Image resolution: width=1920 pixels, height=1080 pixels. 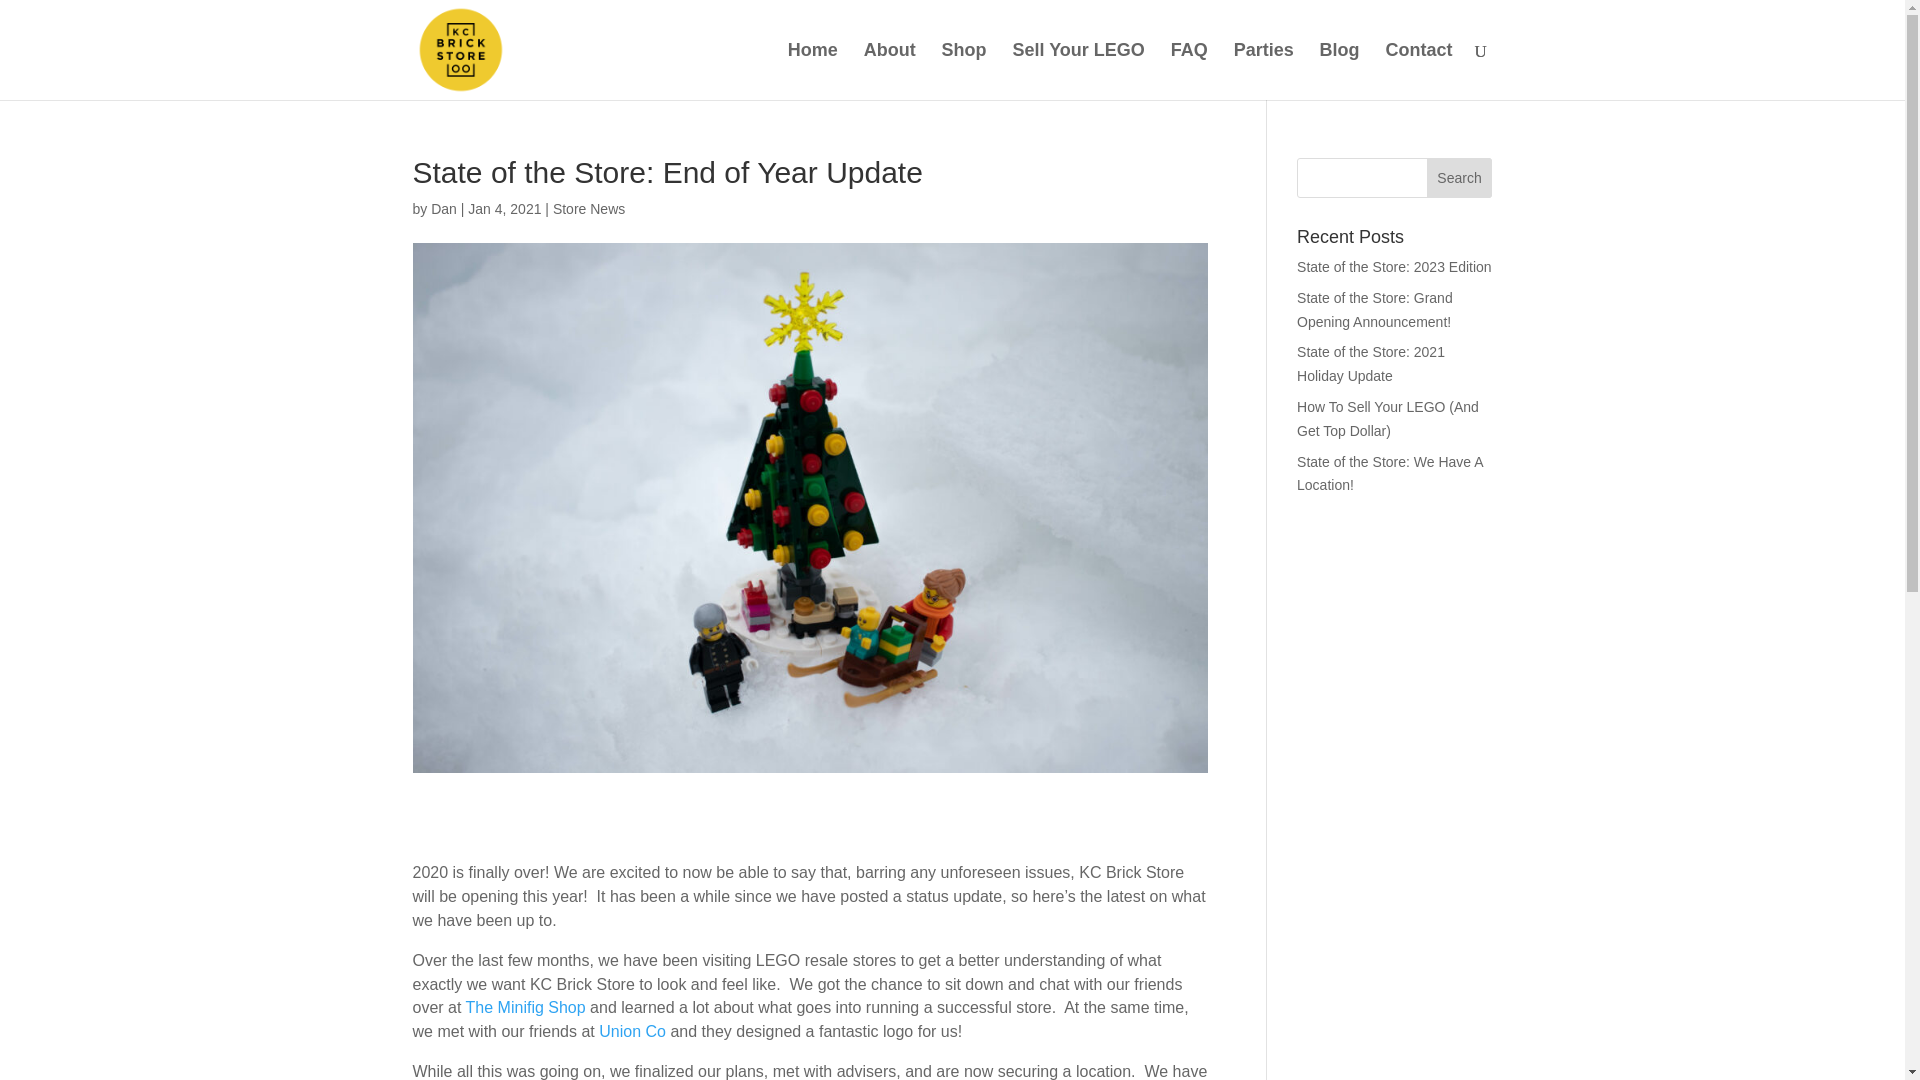 I want to click on Union Co, so click(x=632, y=1031).